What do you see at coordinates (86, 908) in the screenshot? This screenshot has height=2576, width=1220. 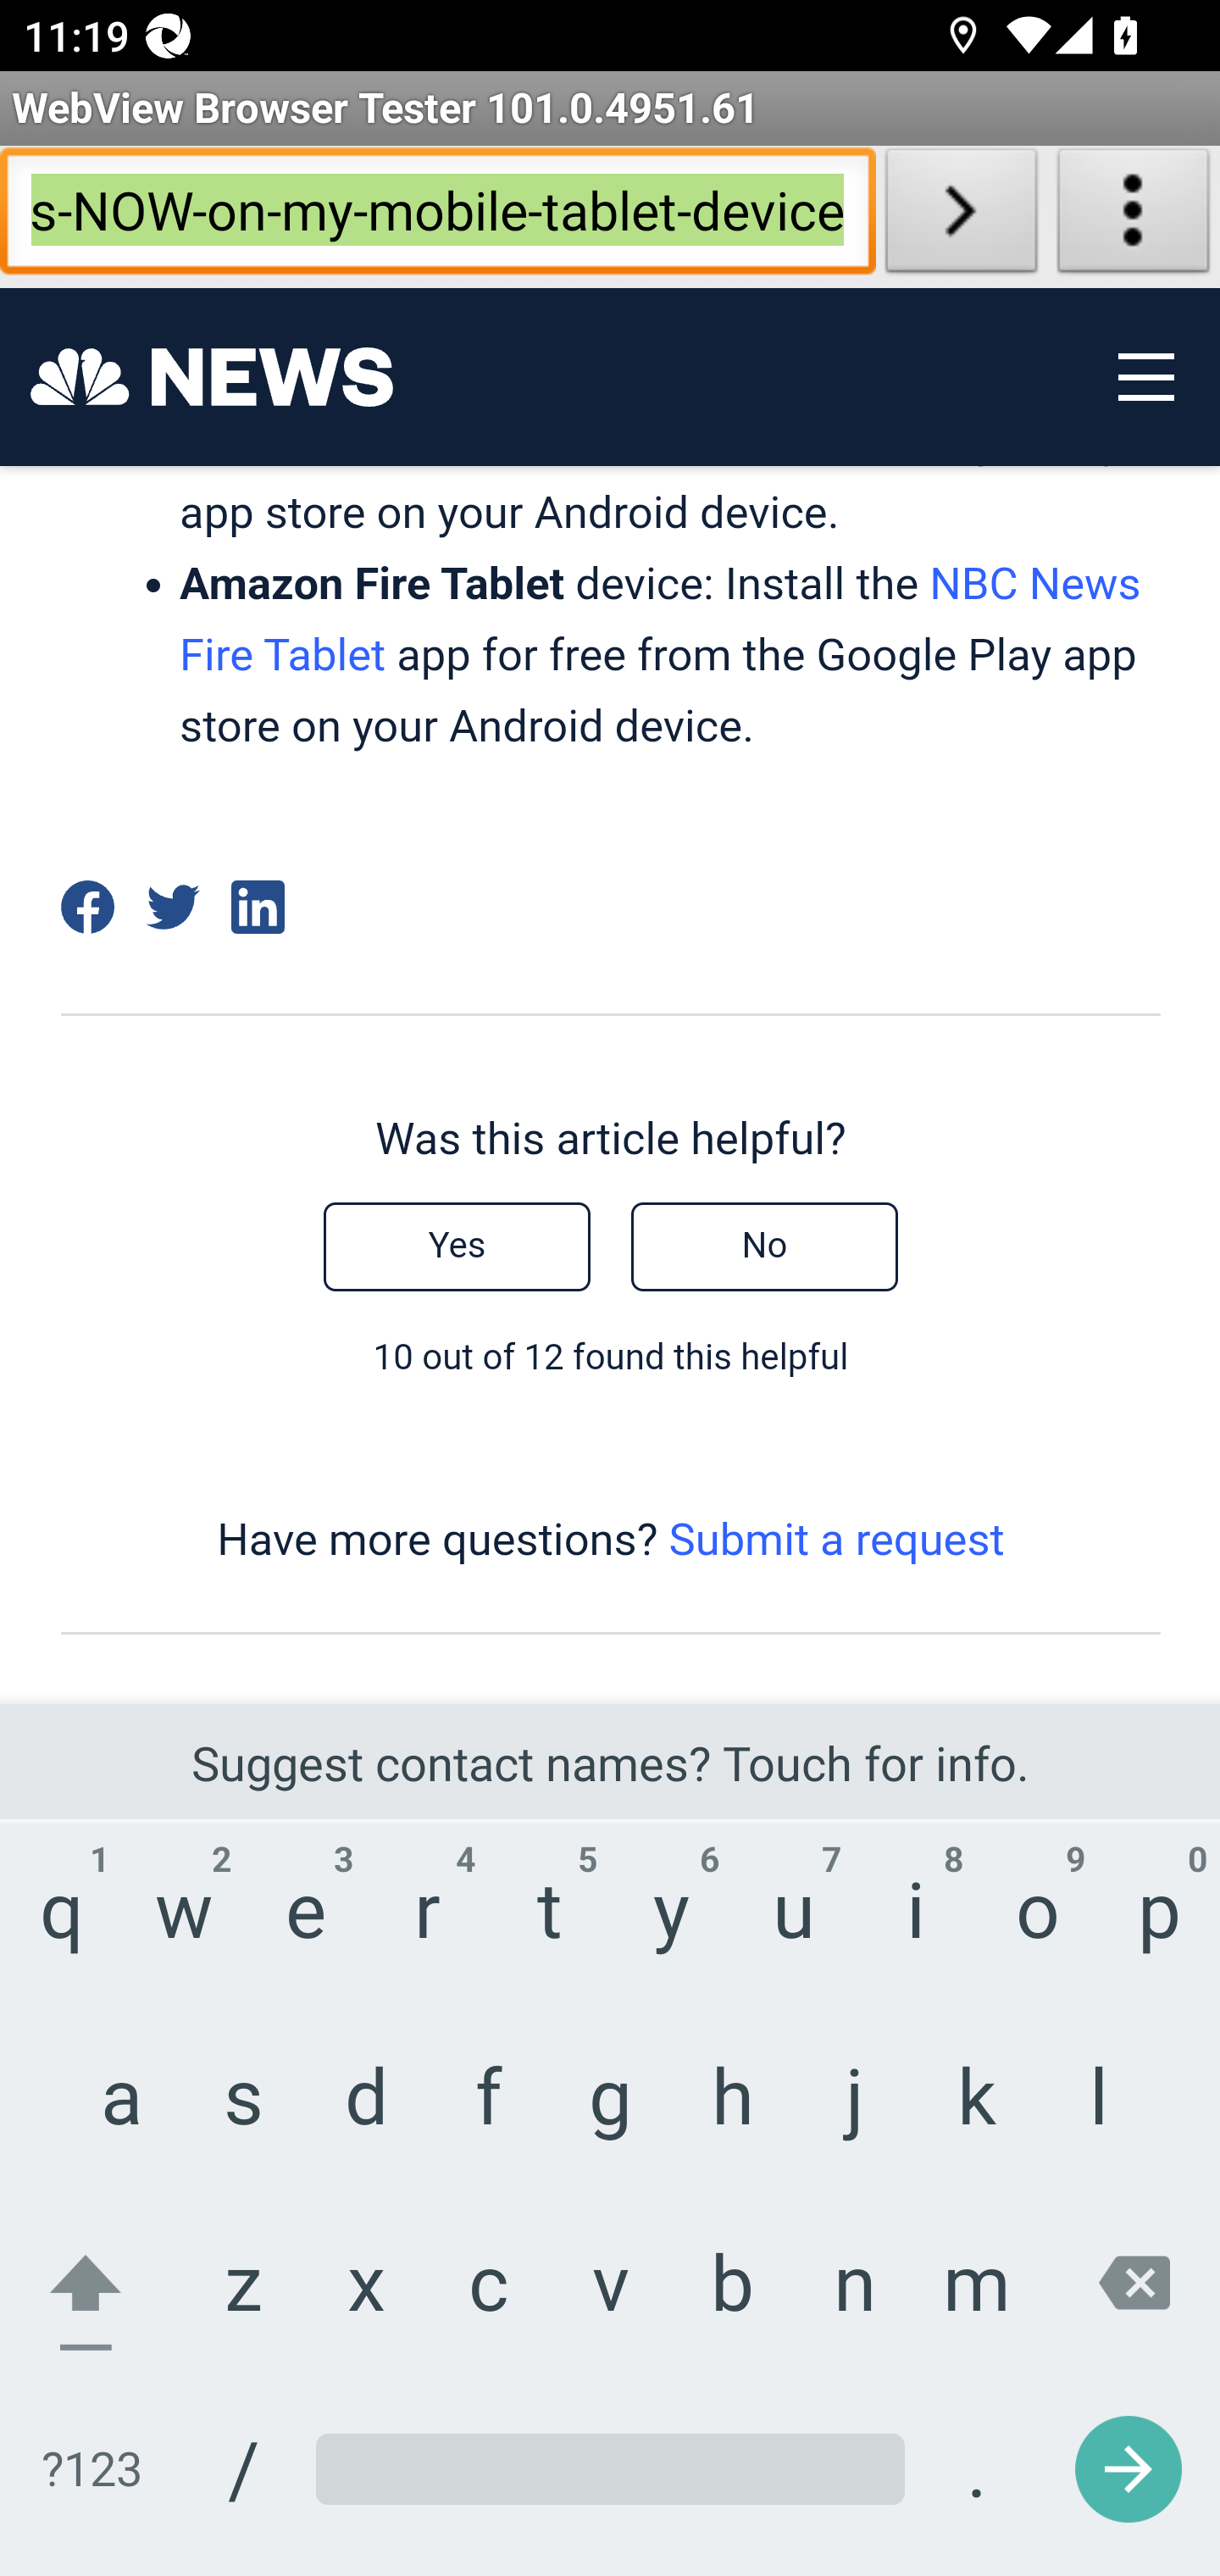 I see `Facebook Share this page on Facebook` at bounding box center [86, 908].